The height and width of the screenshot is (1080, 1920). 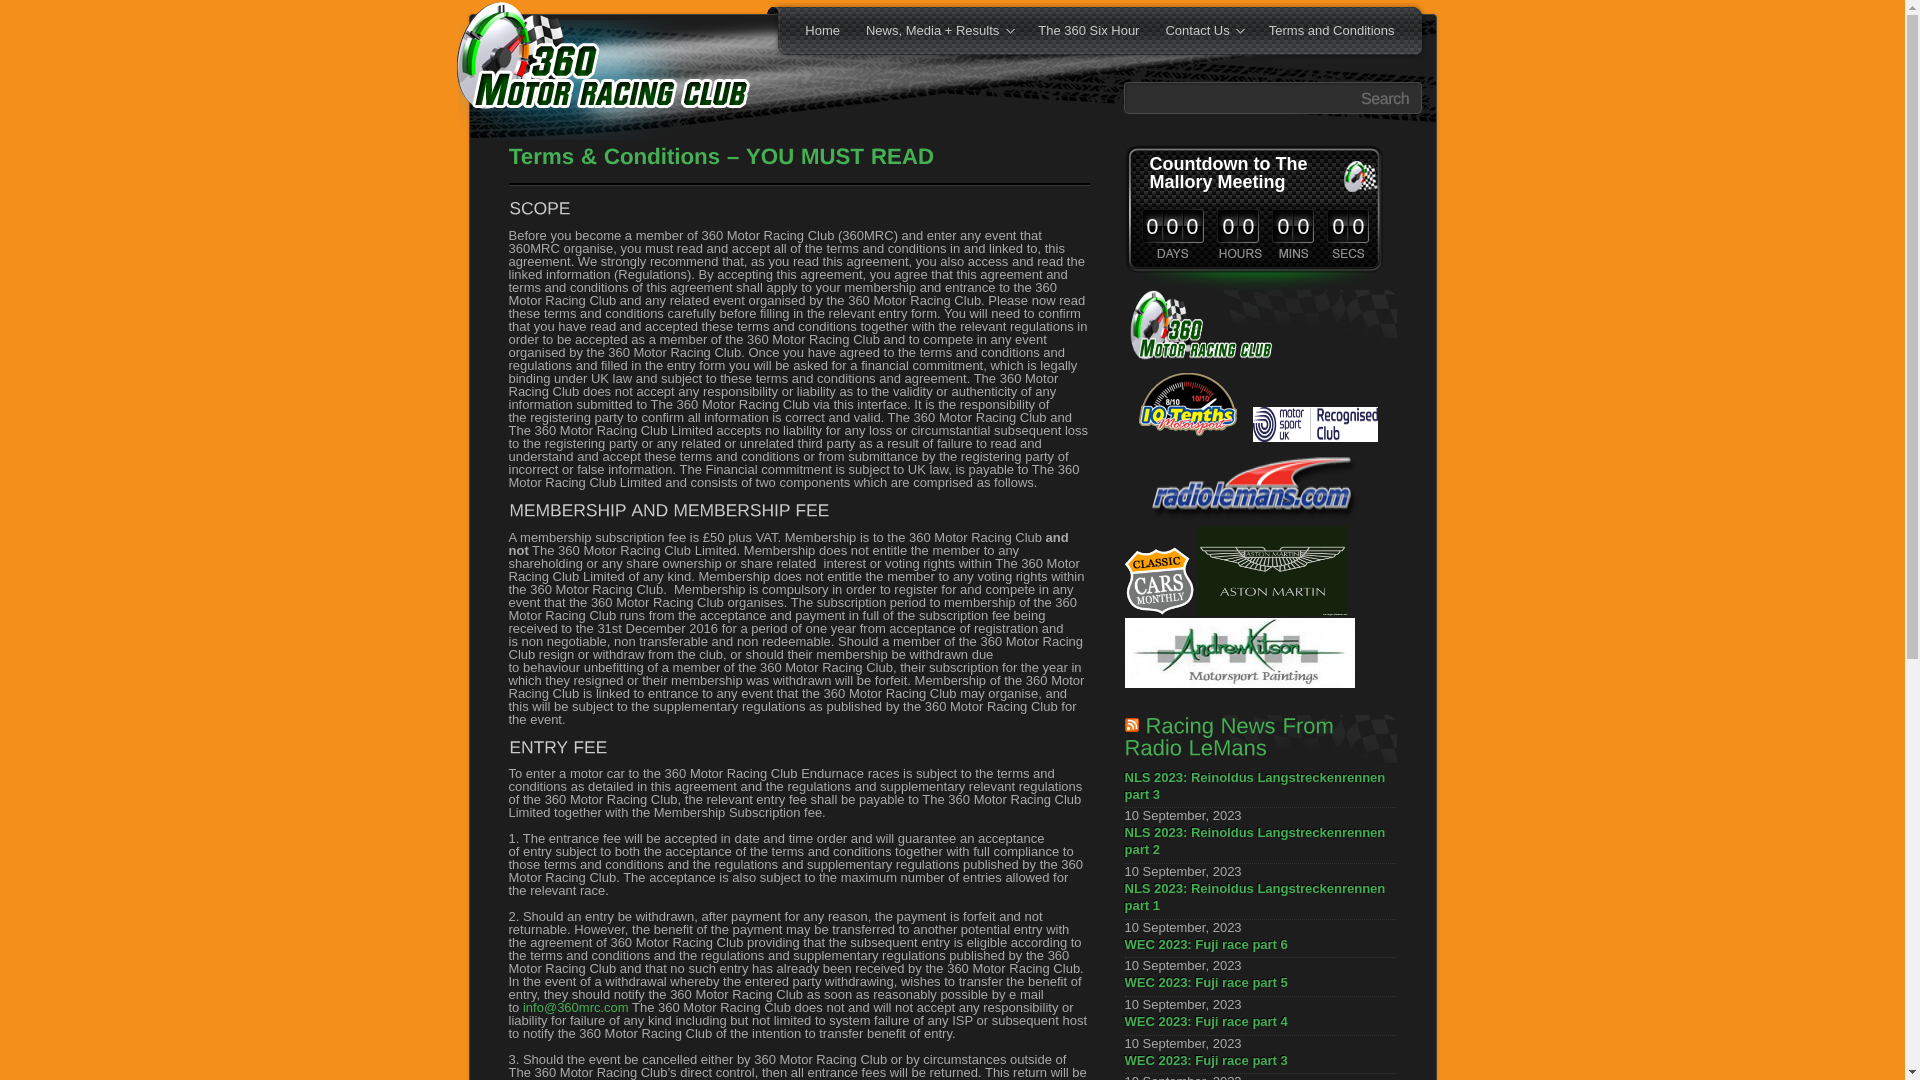 I want to click on info@360mrc.com, so click(x=576, y=1008).